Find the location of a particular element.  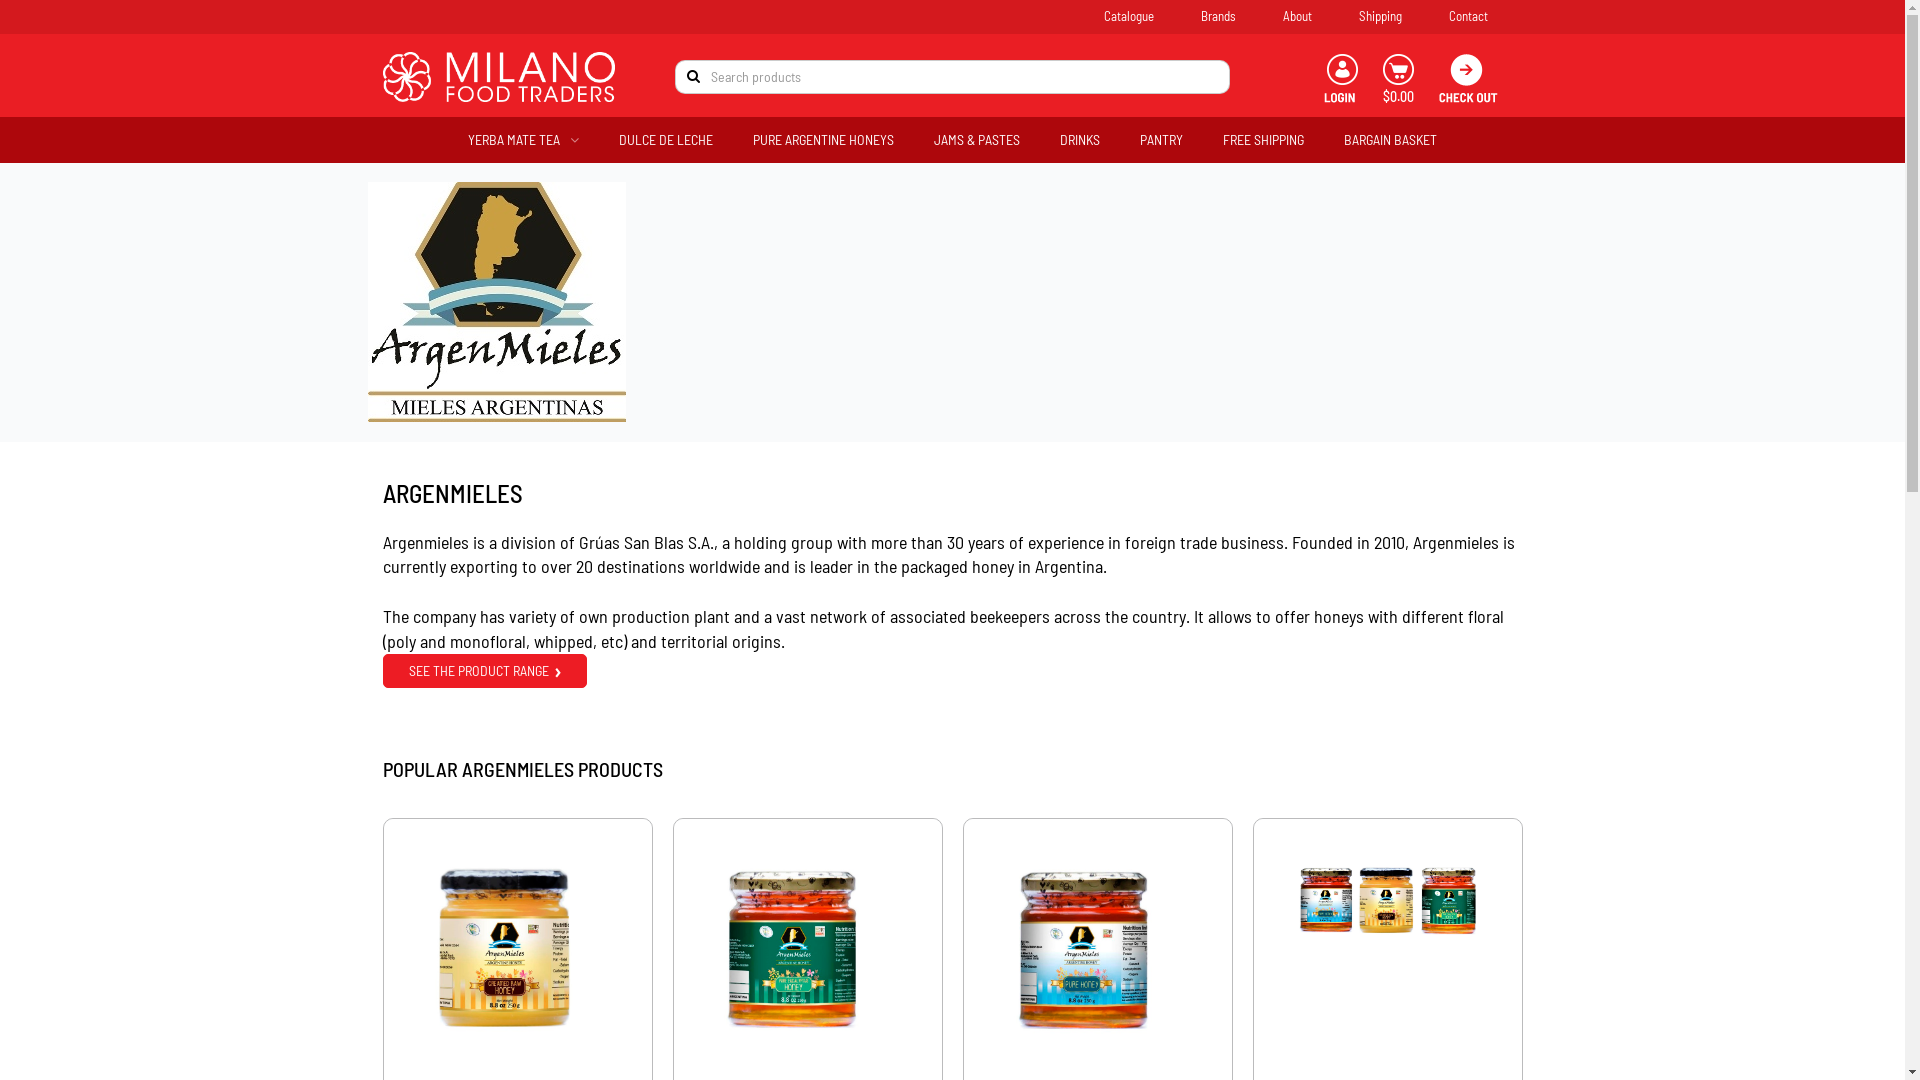

Contact is located at coordinates (1485, 16).